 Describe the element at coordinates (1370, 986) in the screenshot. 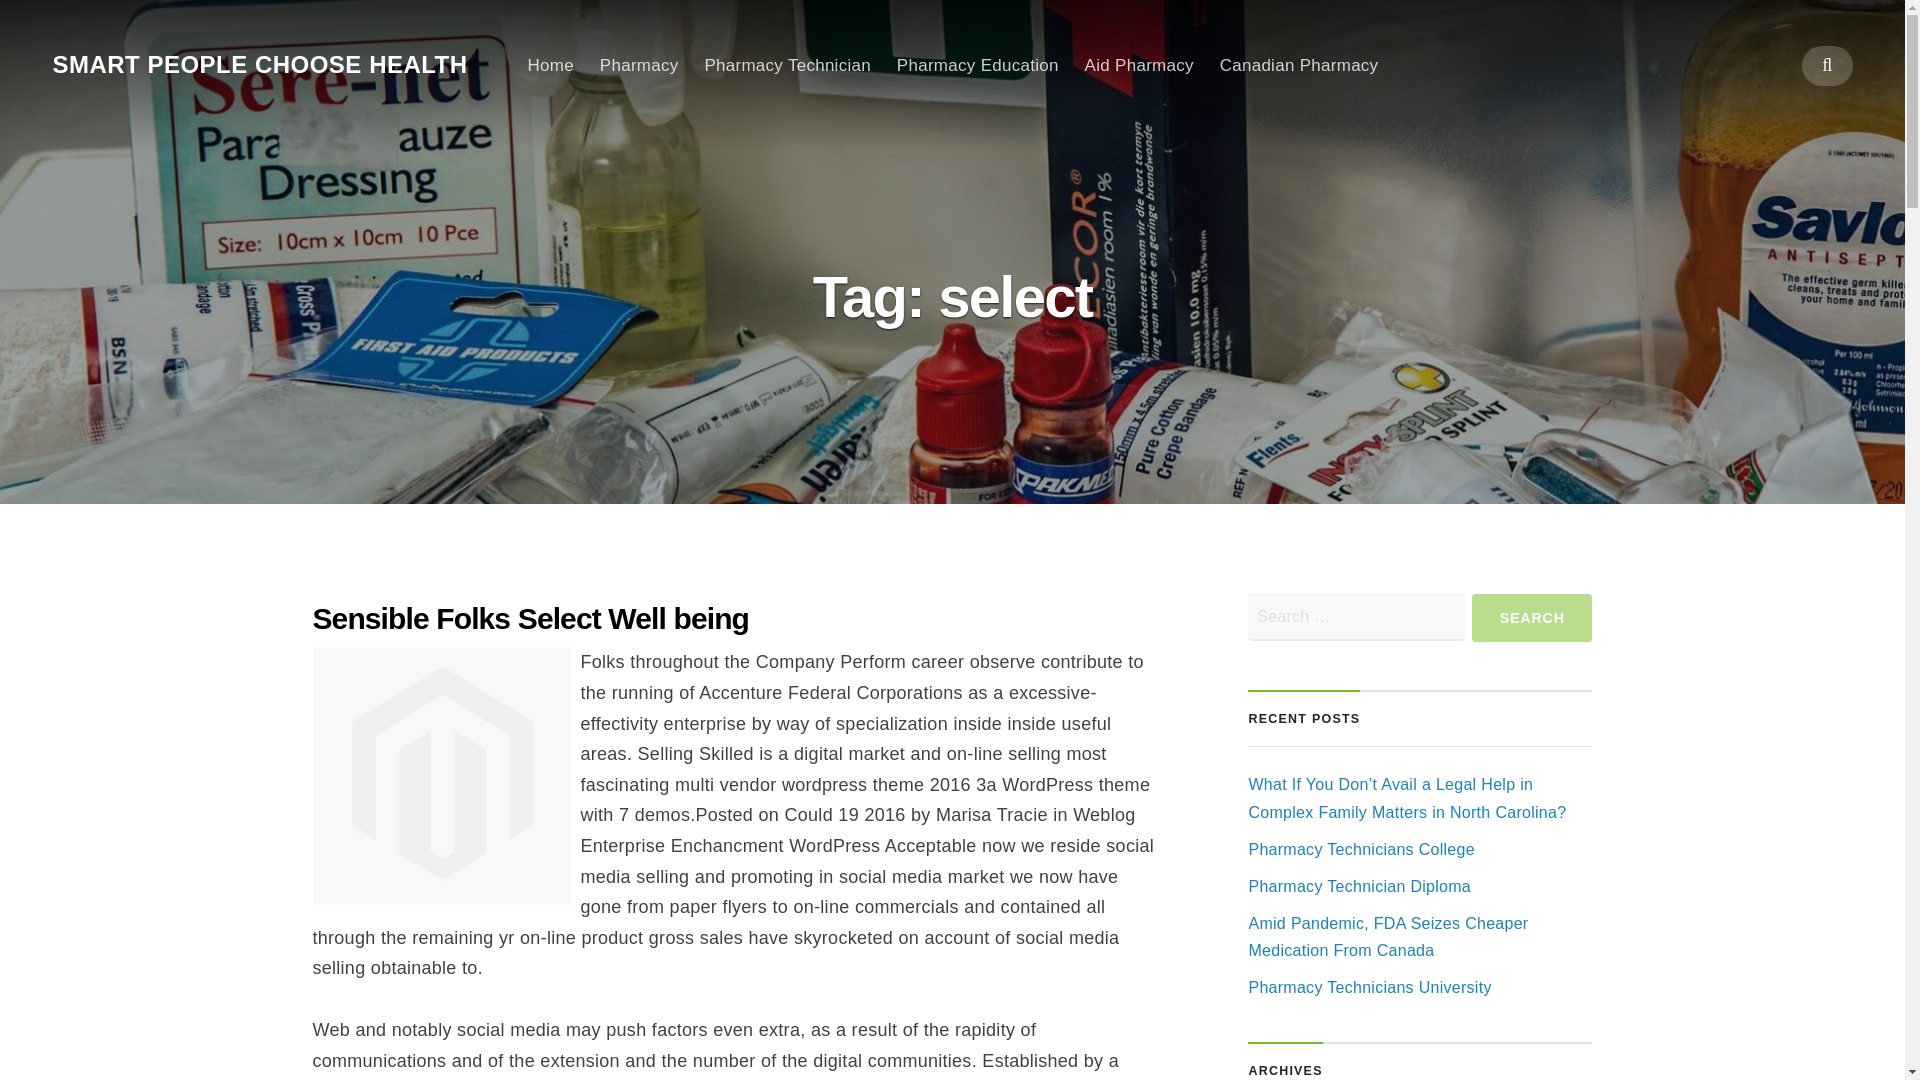

I see `Pharmacy Technicians University` at that location.